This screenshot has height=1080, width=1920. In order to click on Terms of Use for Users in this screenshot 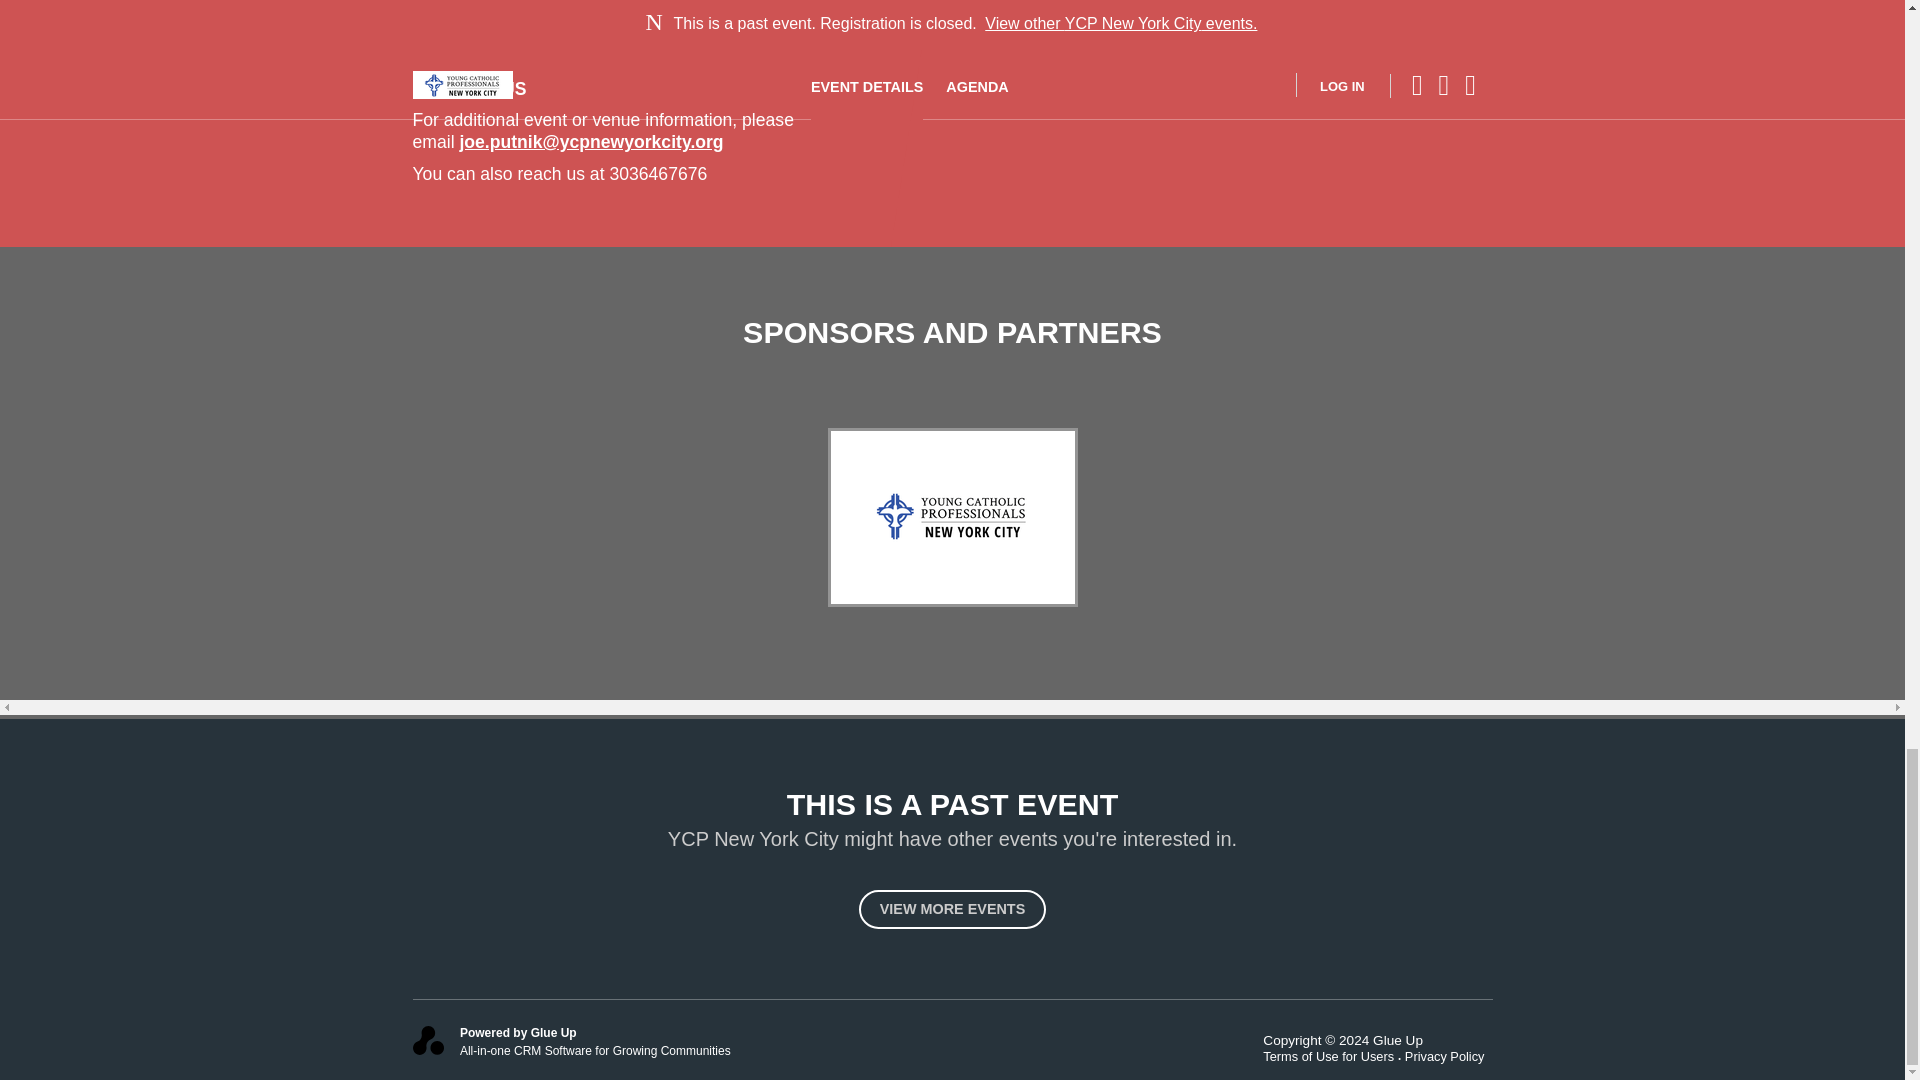, I will do `click(1334, 1056)`.